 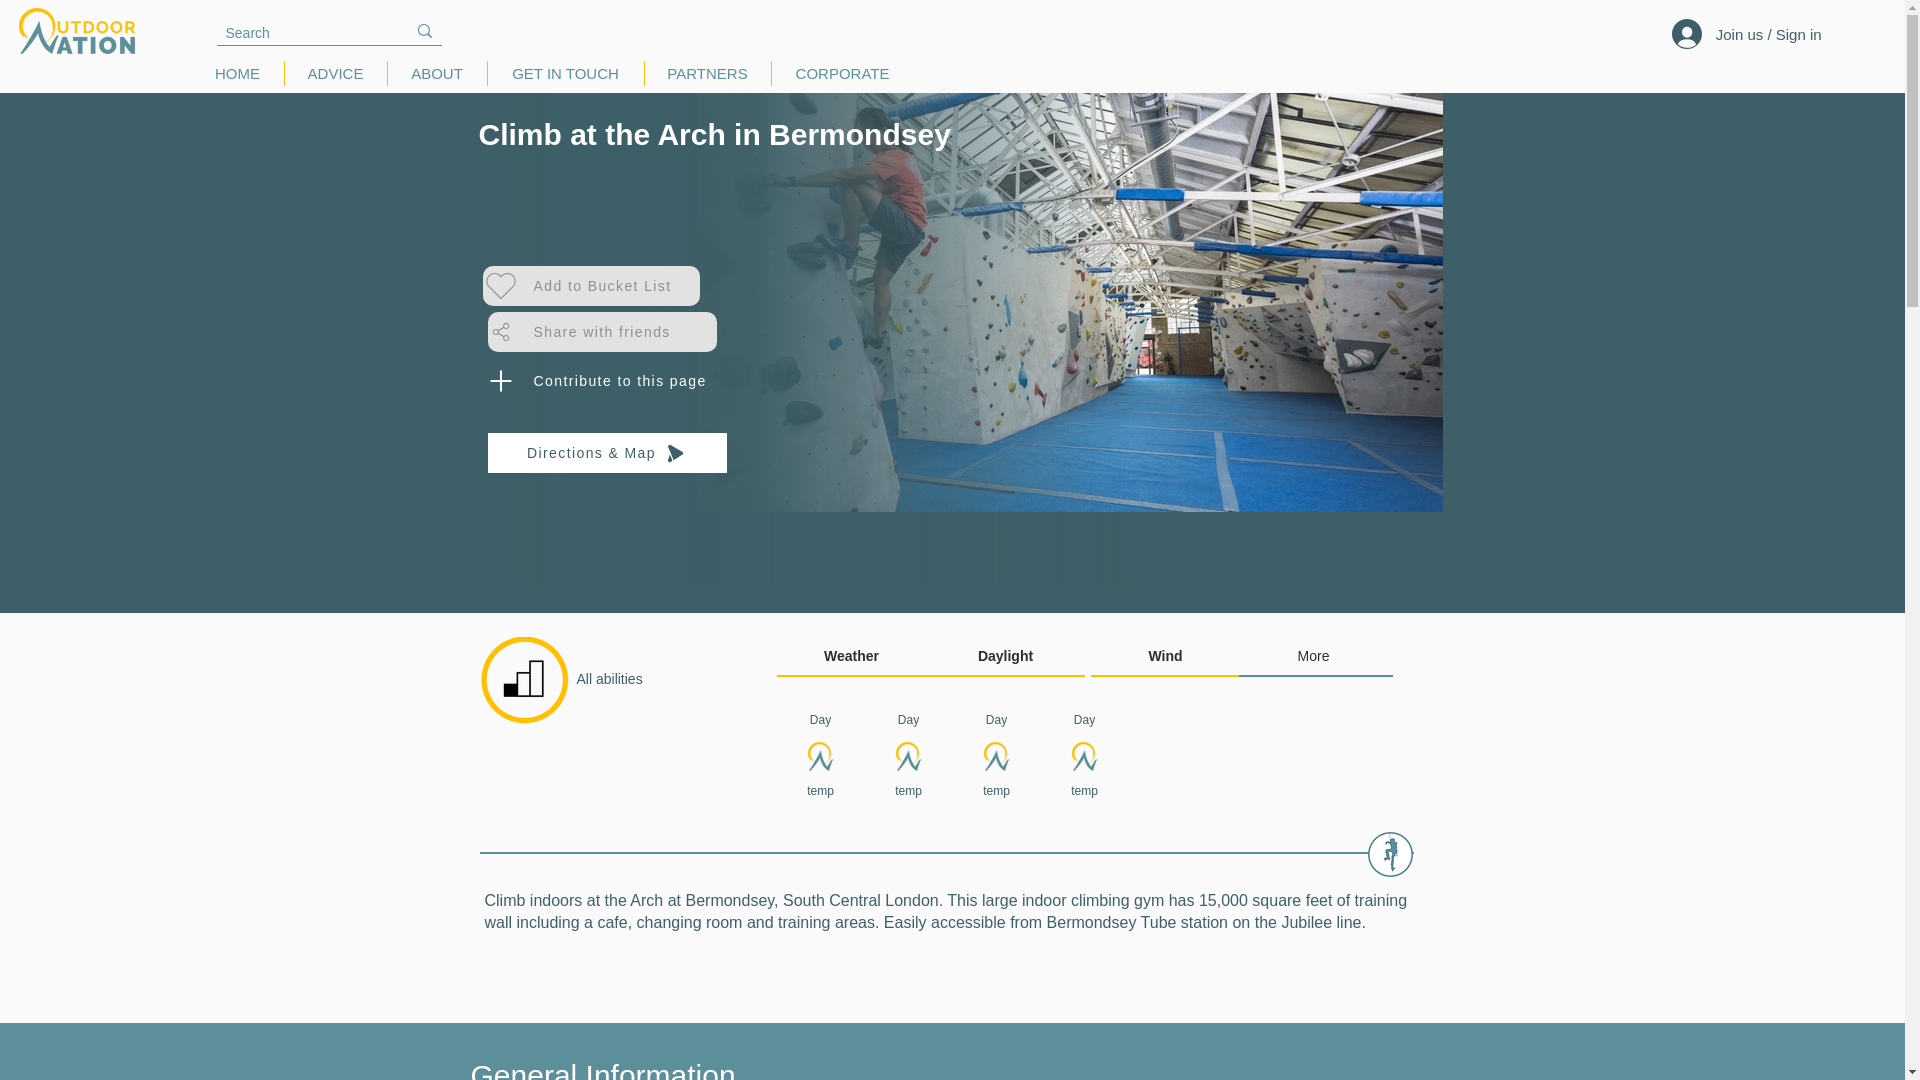 What do you see at coordinates (238, 73) in the screenshot?
I see `Suggest an update` at bounding box center [238, 73].